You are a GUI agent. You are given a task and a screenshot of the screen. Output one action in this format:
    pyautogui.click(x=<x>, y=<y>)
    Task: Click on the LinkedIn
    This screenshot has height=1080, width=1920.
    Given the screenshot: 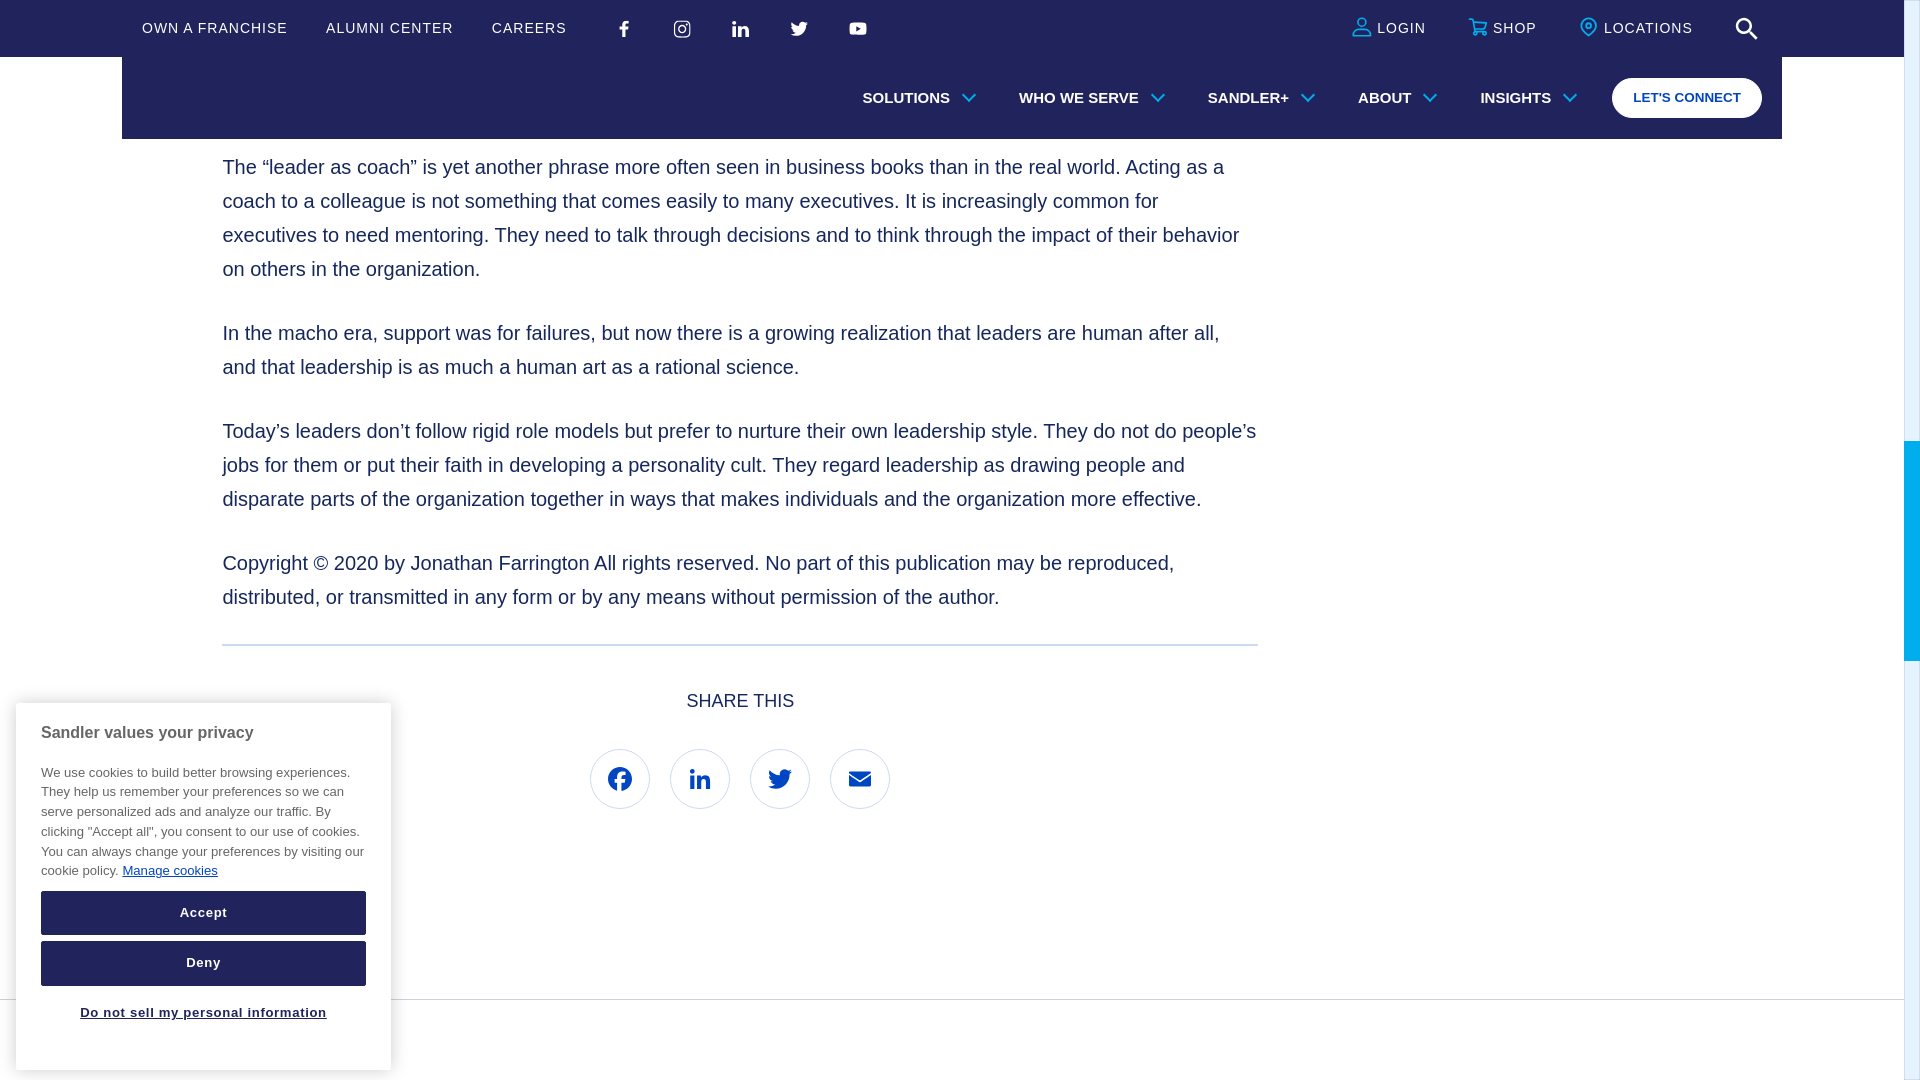 What is the action you would take?
    pyautogui.click(x=700, y=778)
    